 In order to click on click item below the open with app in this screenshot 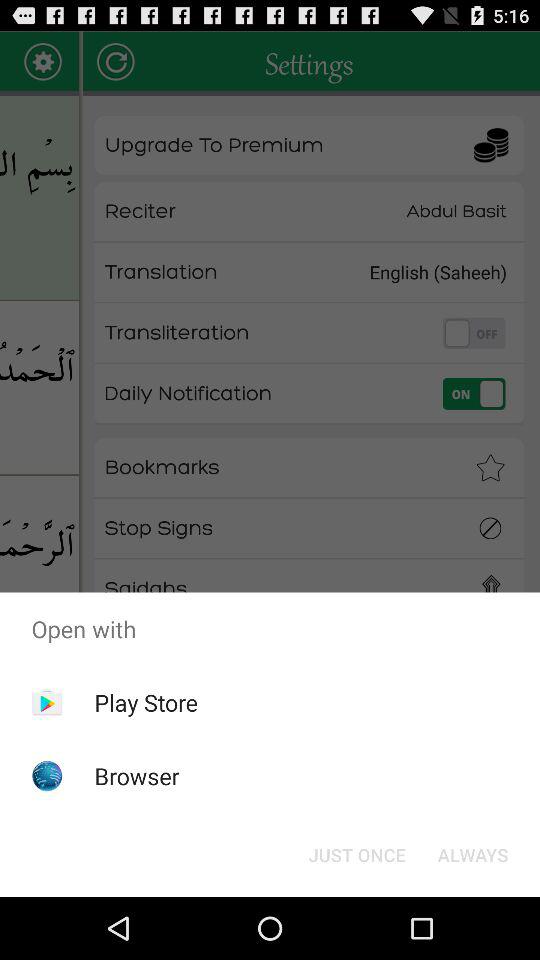, I will do `click(146, 702)`.